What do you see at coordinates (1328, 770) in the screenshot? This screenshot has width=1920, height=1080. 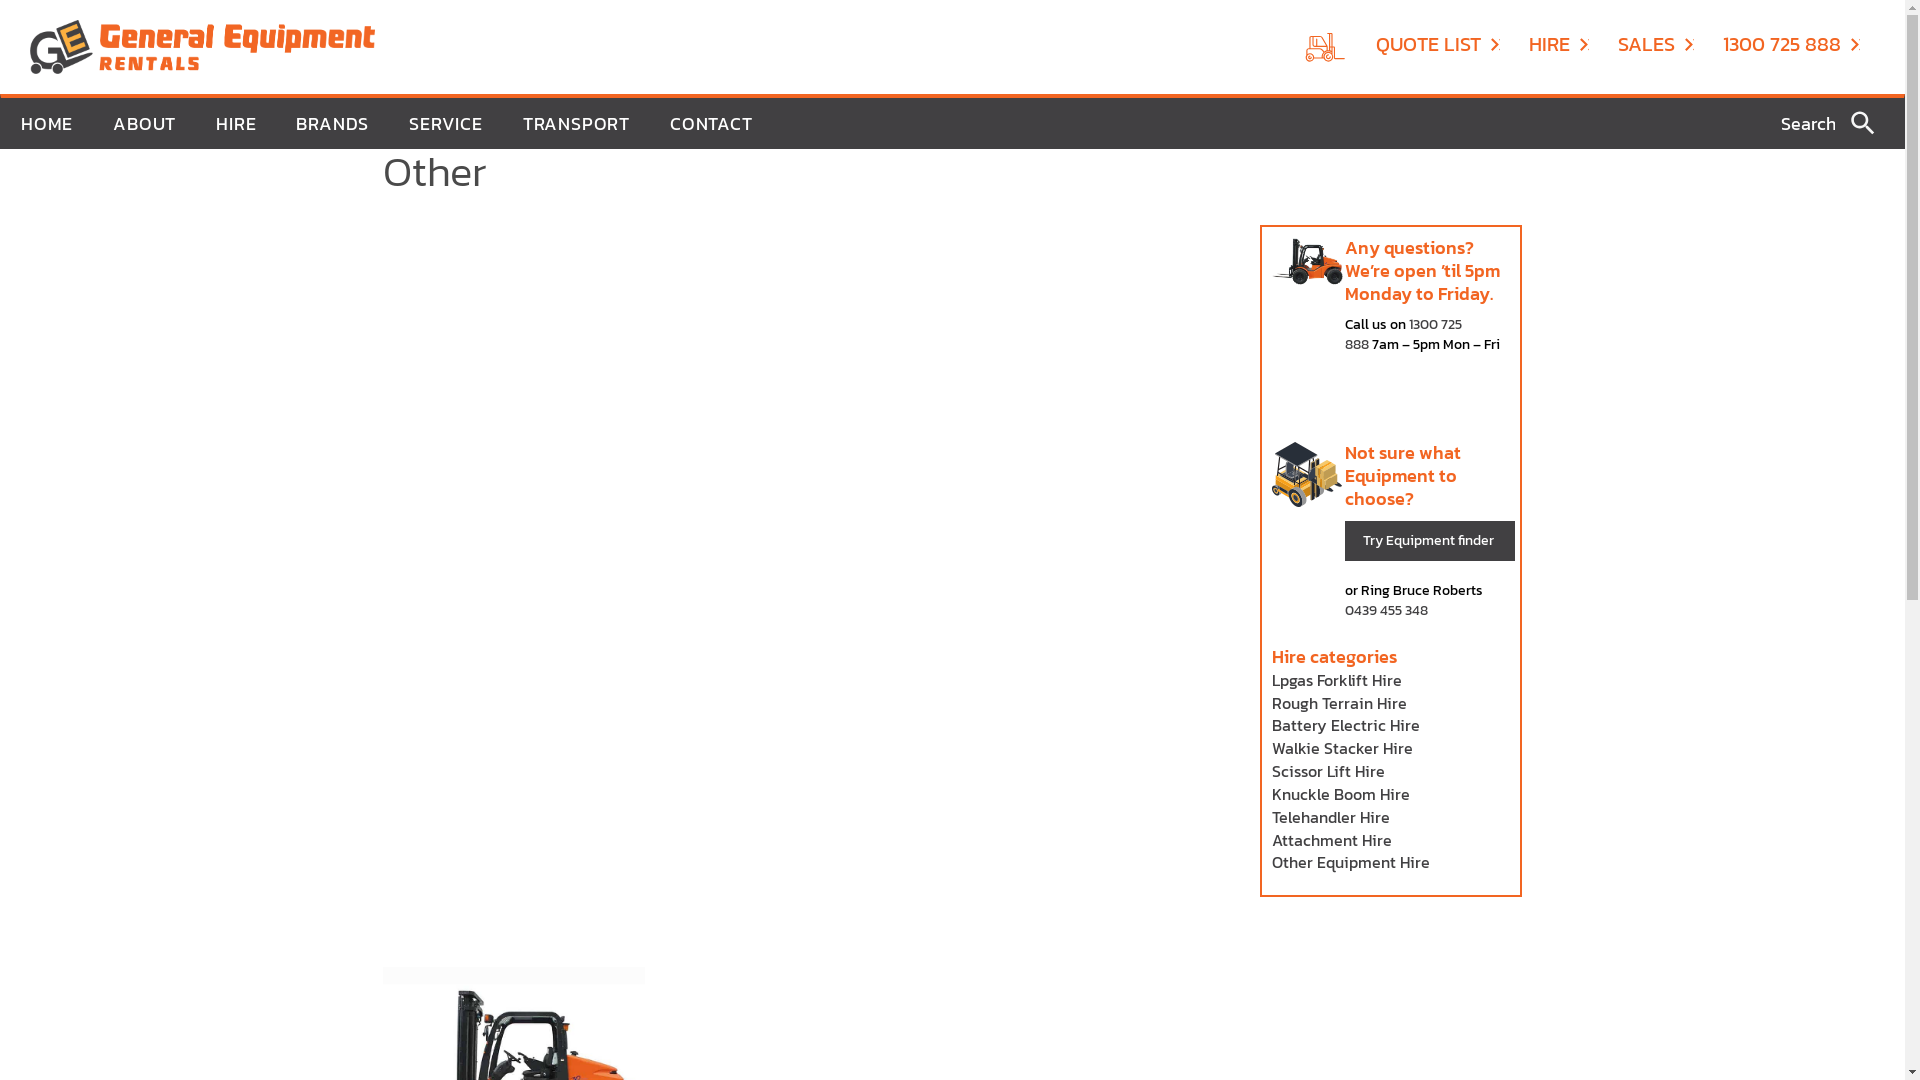 I see `Scissor Lift Hire` at bounding box center [1328, 770].